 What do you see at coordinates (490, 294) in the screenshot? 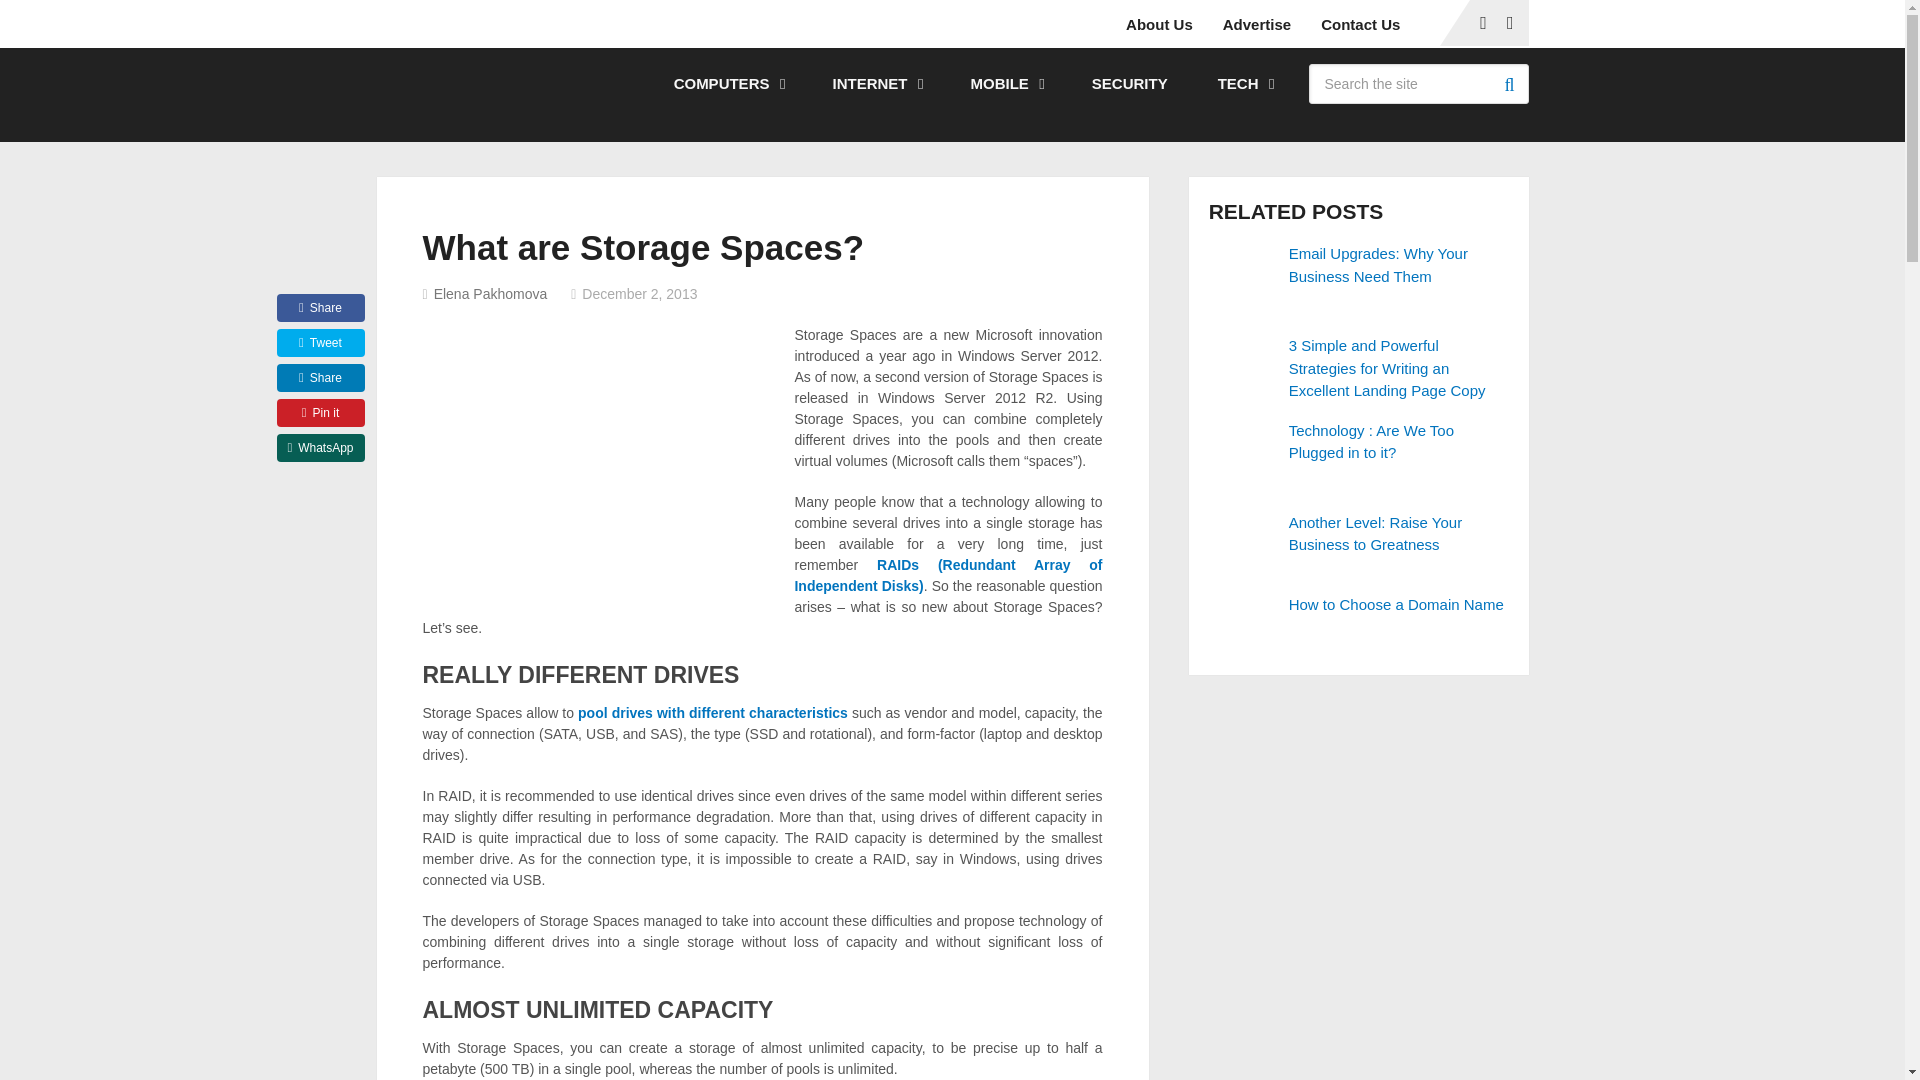
I see `Posts by Elena Pakhomova` at bounding box center [490, 294].